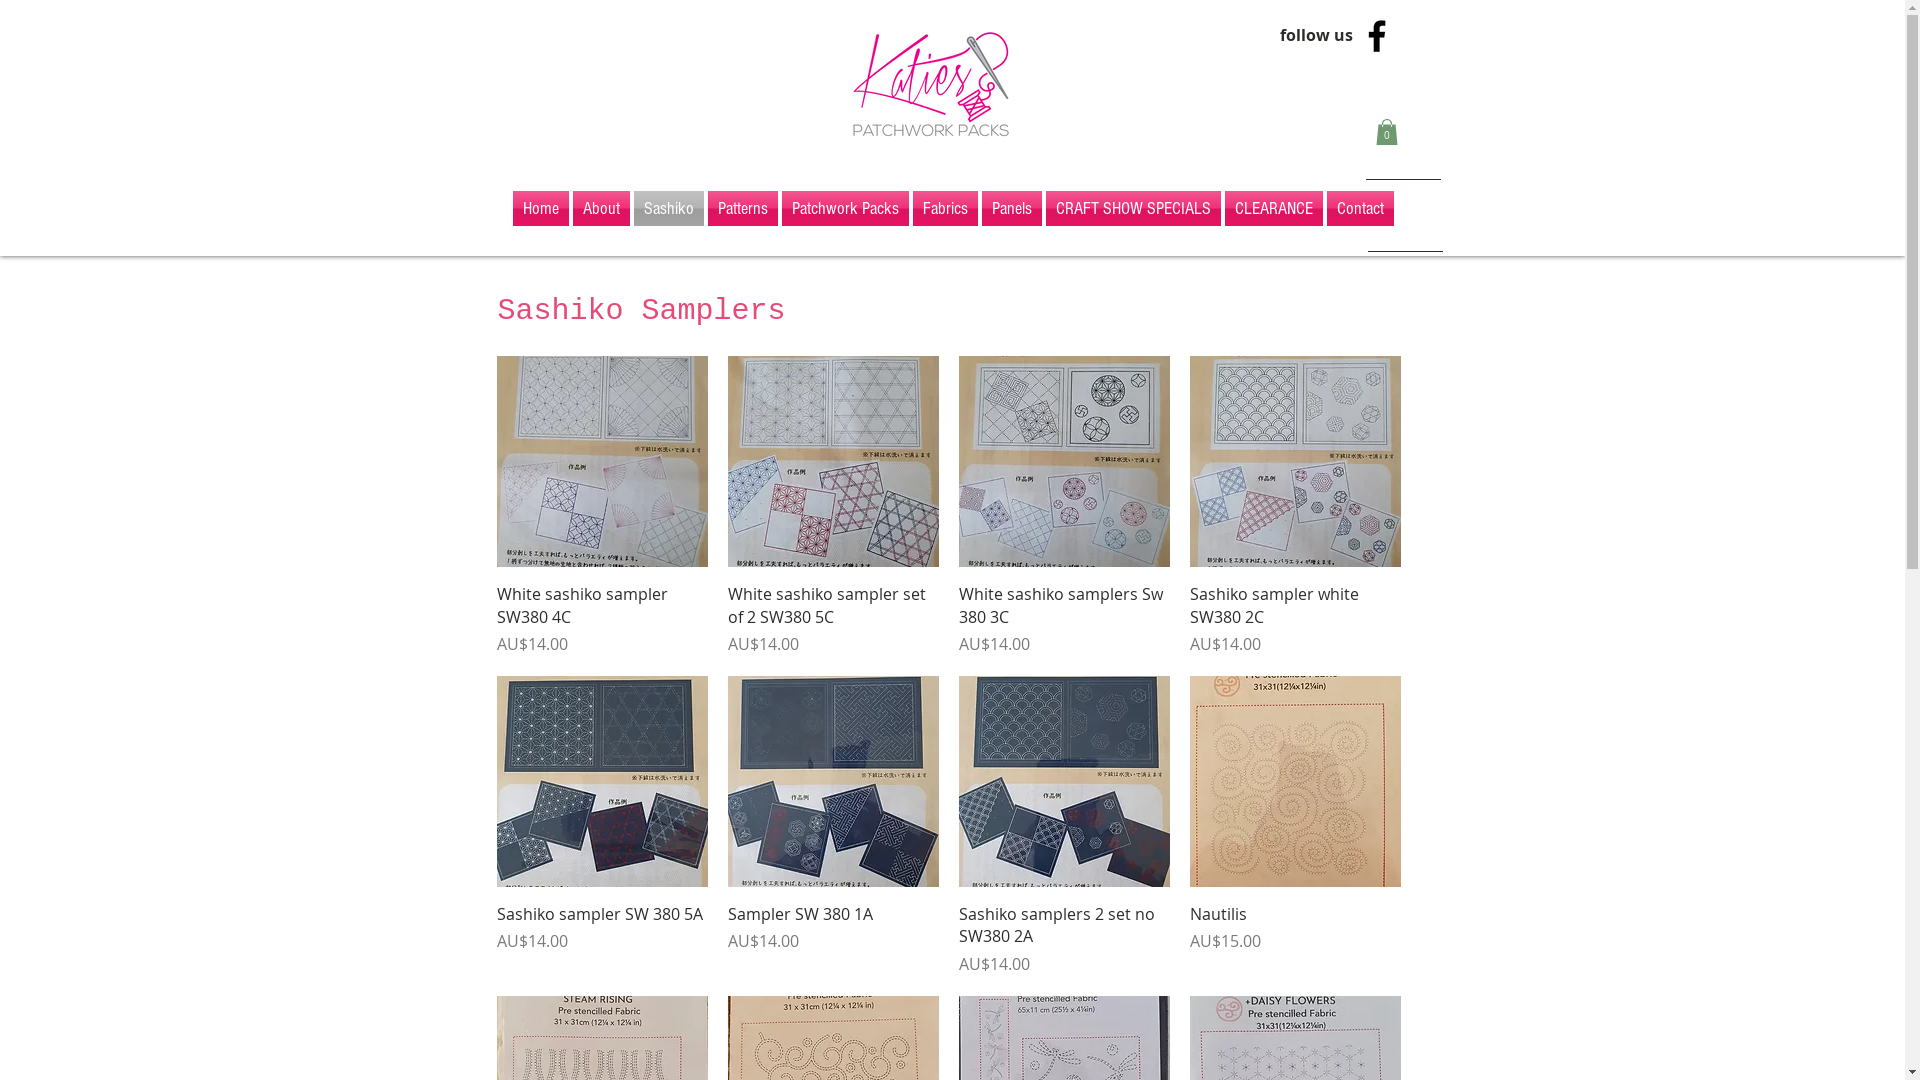 Image resolution: width=1920 pixels, height=1080 pixels. Describe the element at coordinates (1134, 208) in the screenshot. I see `CRAFT SHOW SPECIALS` at that location.